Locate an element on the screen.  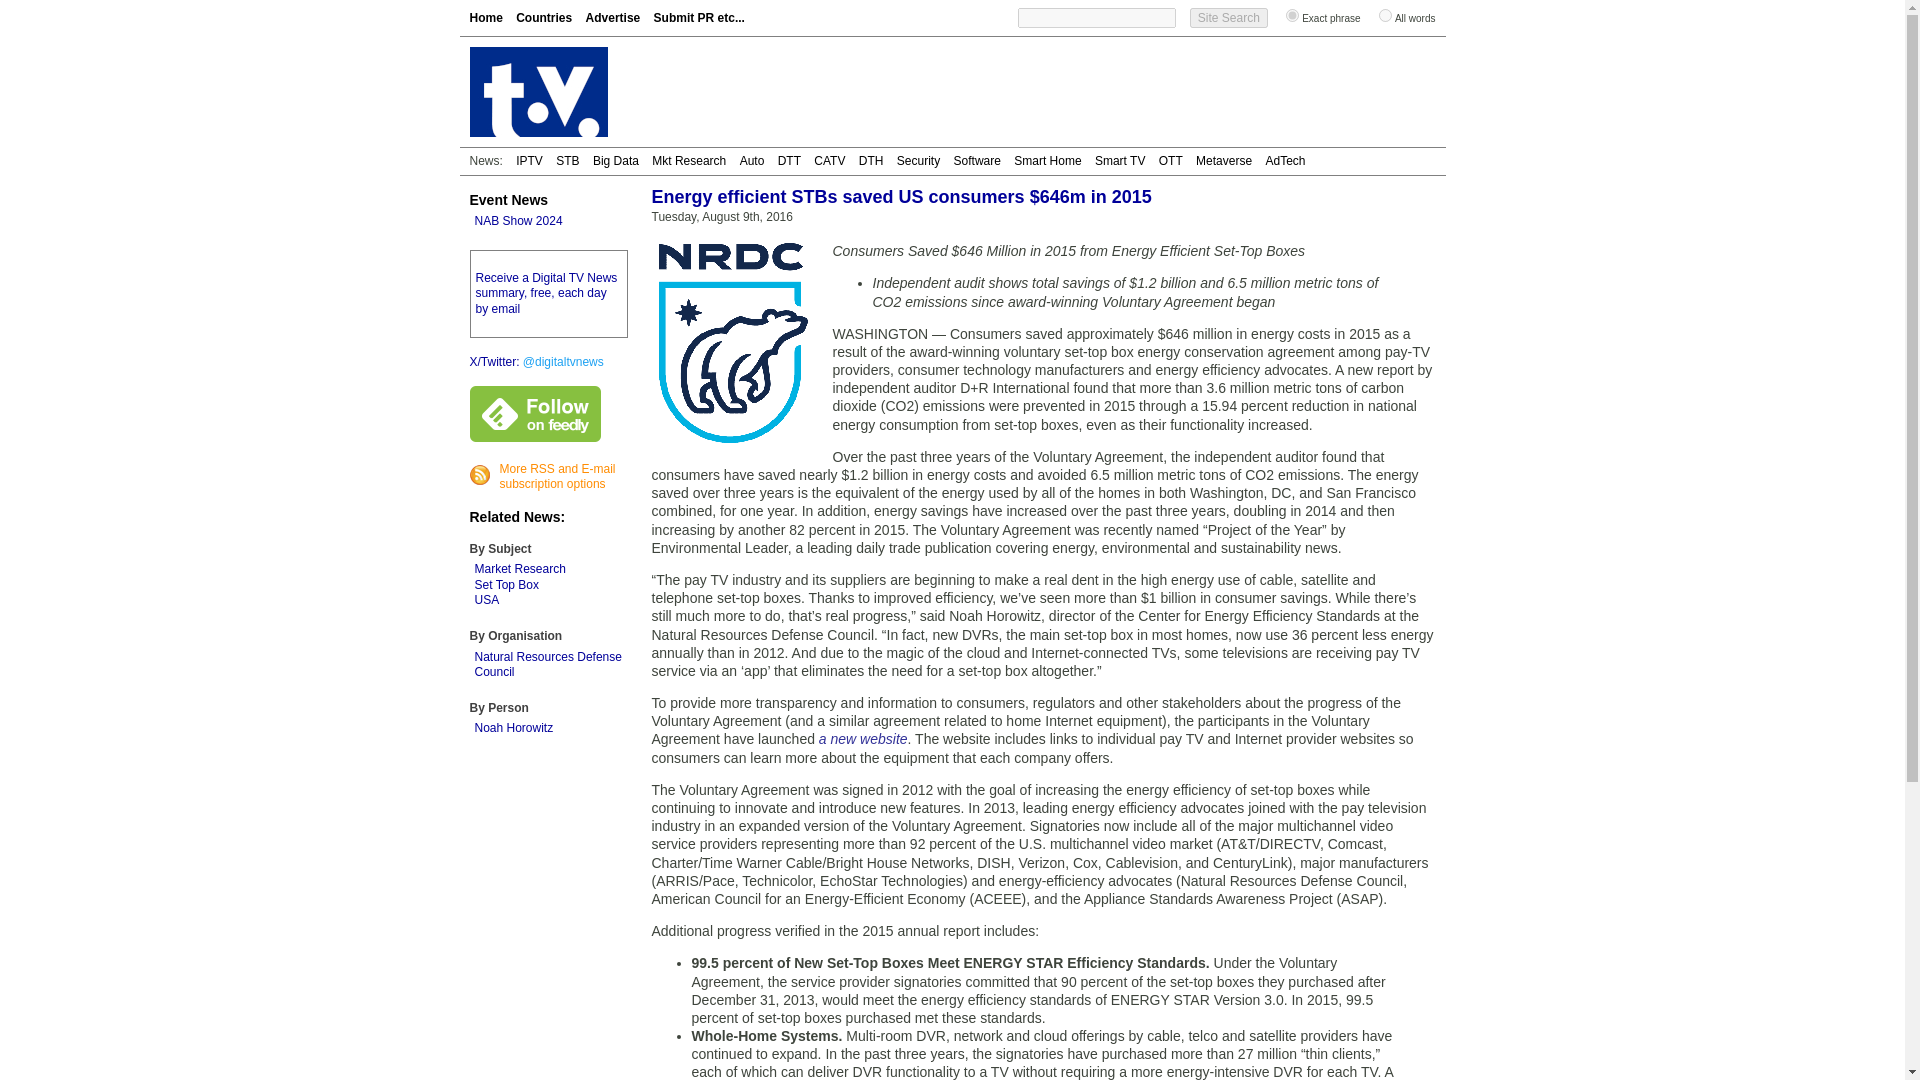
Event News is located at coordinates (510, 200).